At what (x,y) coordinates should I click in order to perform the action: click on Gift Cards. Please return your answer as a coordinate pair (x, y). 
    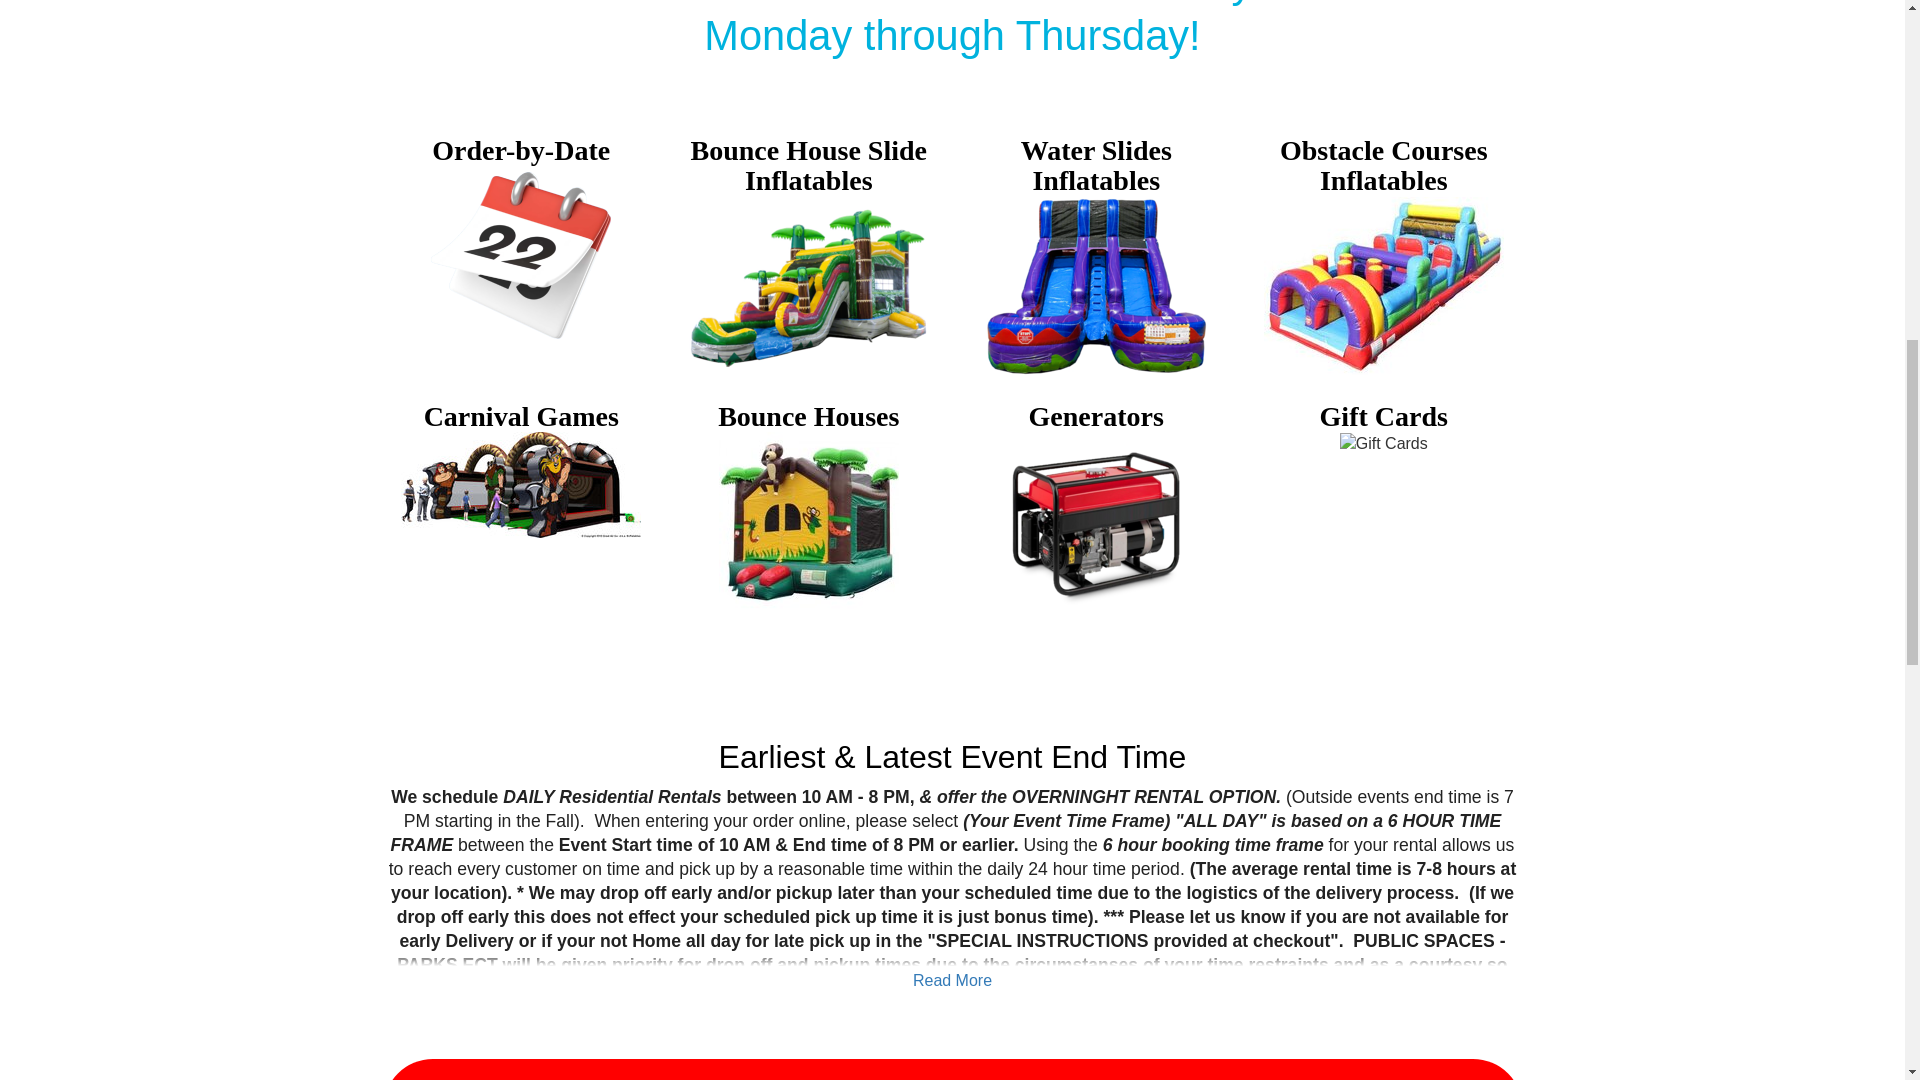
    Looking at the image, I should click on (1384, 444).